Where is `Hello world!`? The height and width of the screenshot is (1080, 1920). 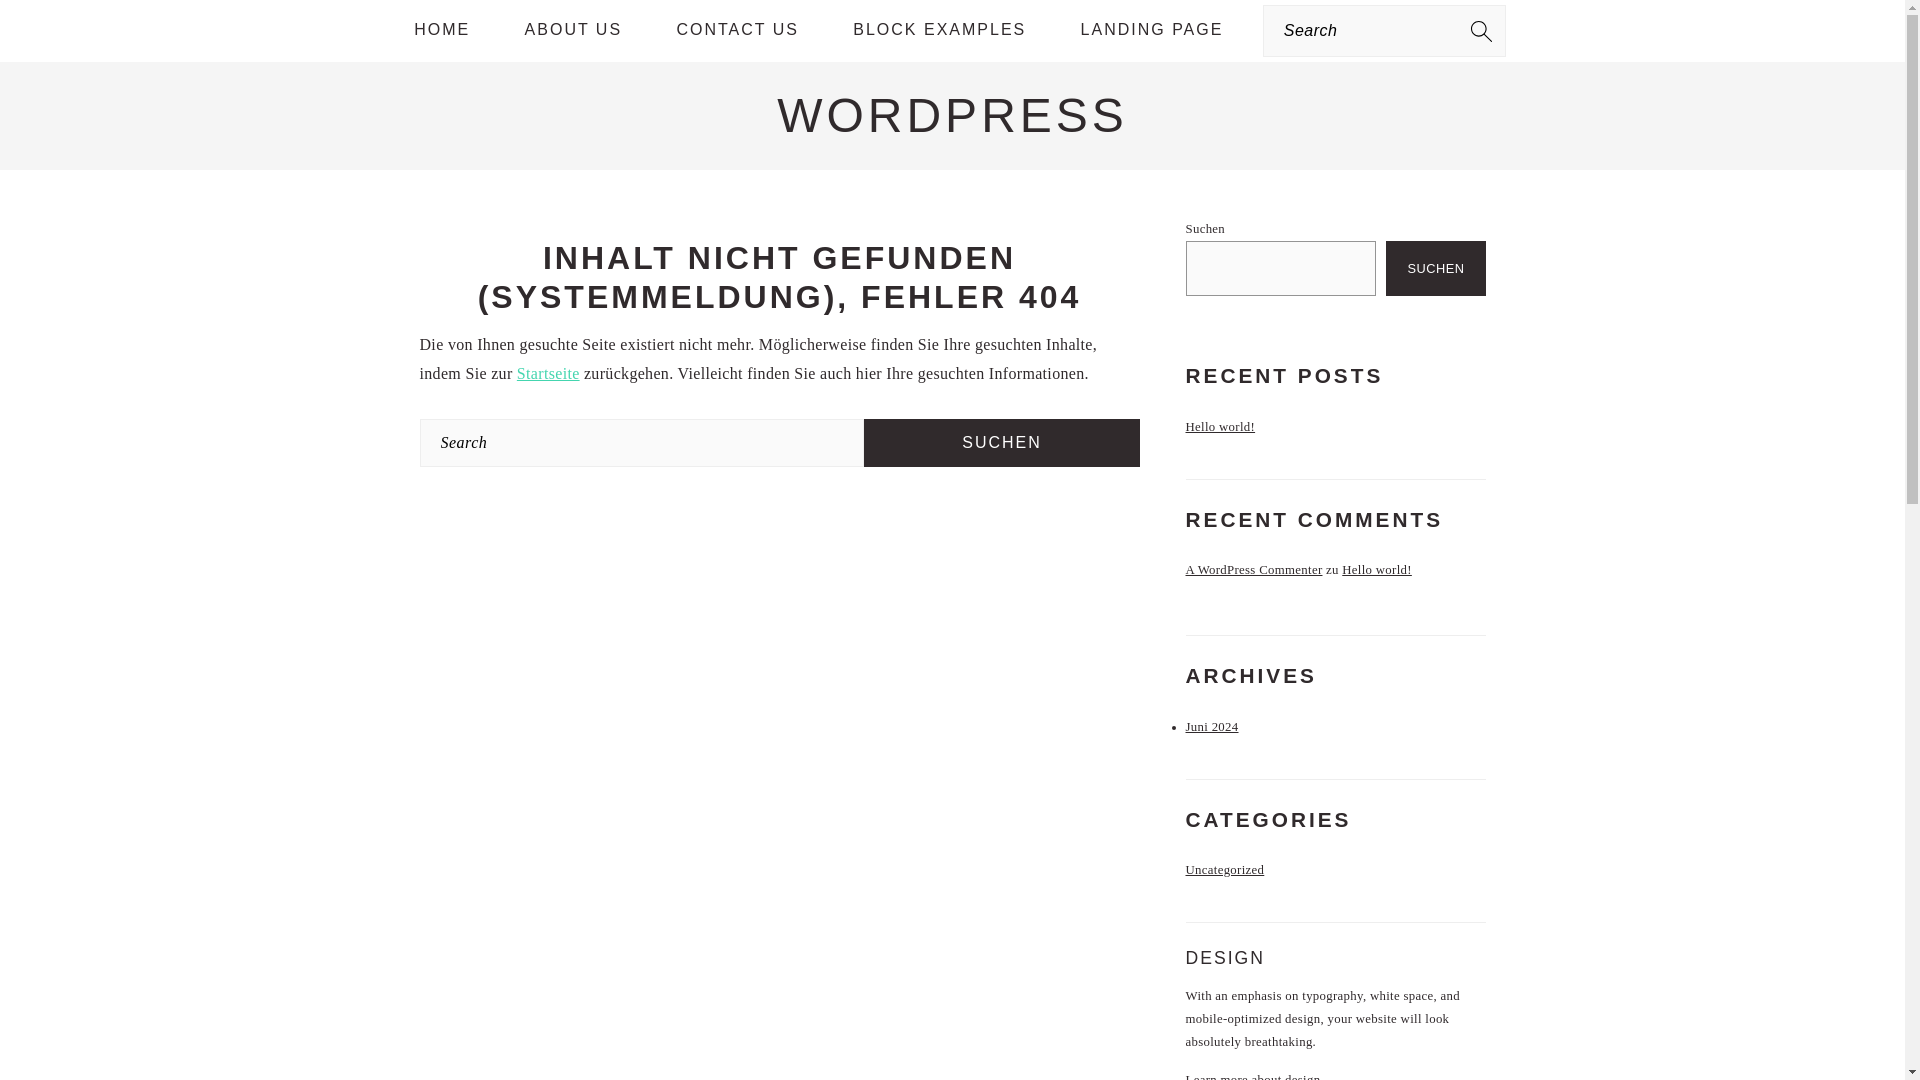 Hello world! is located at coordinates (1376, 569).